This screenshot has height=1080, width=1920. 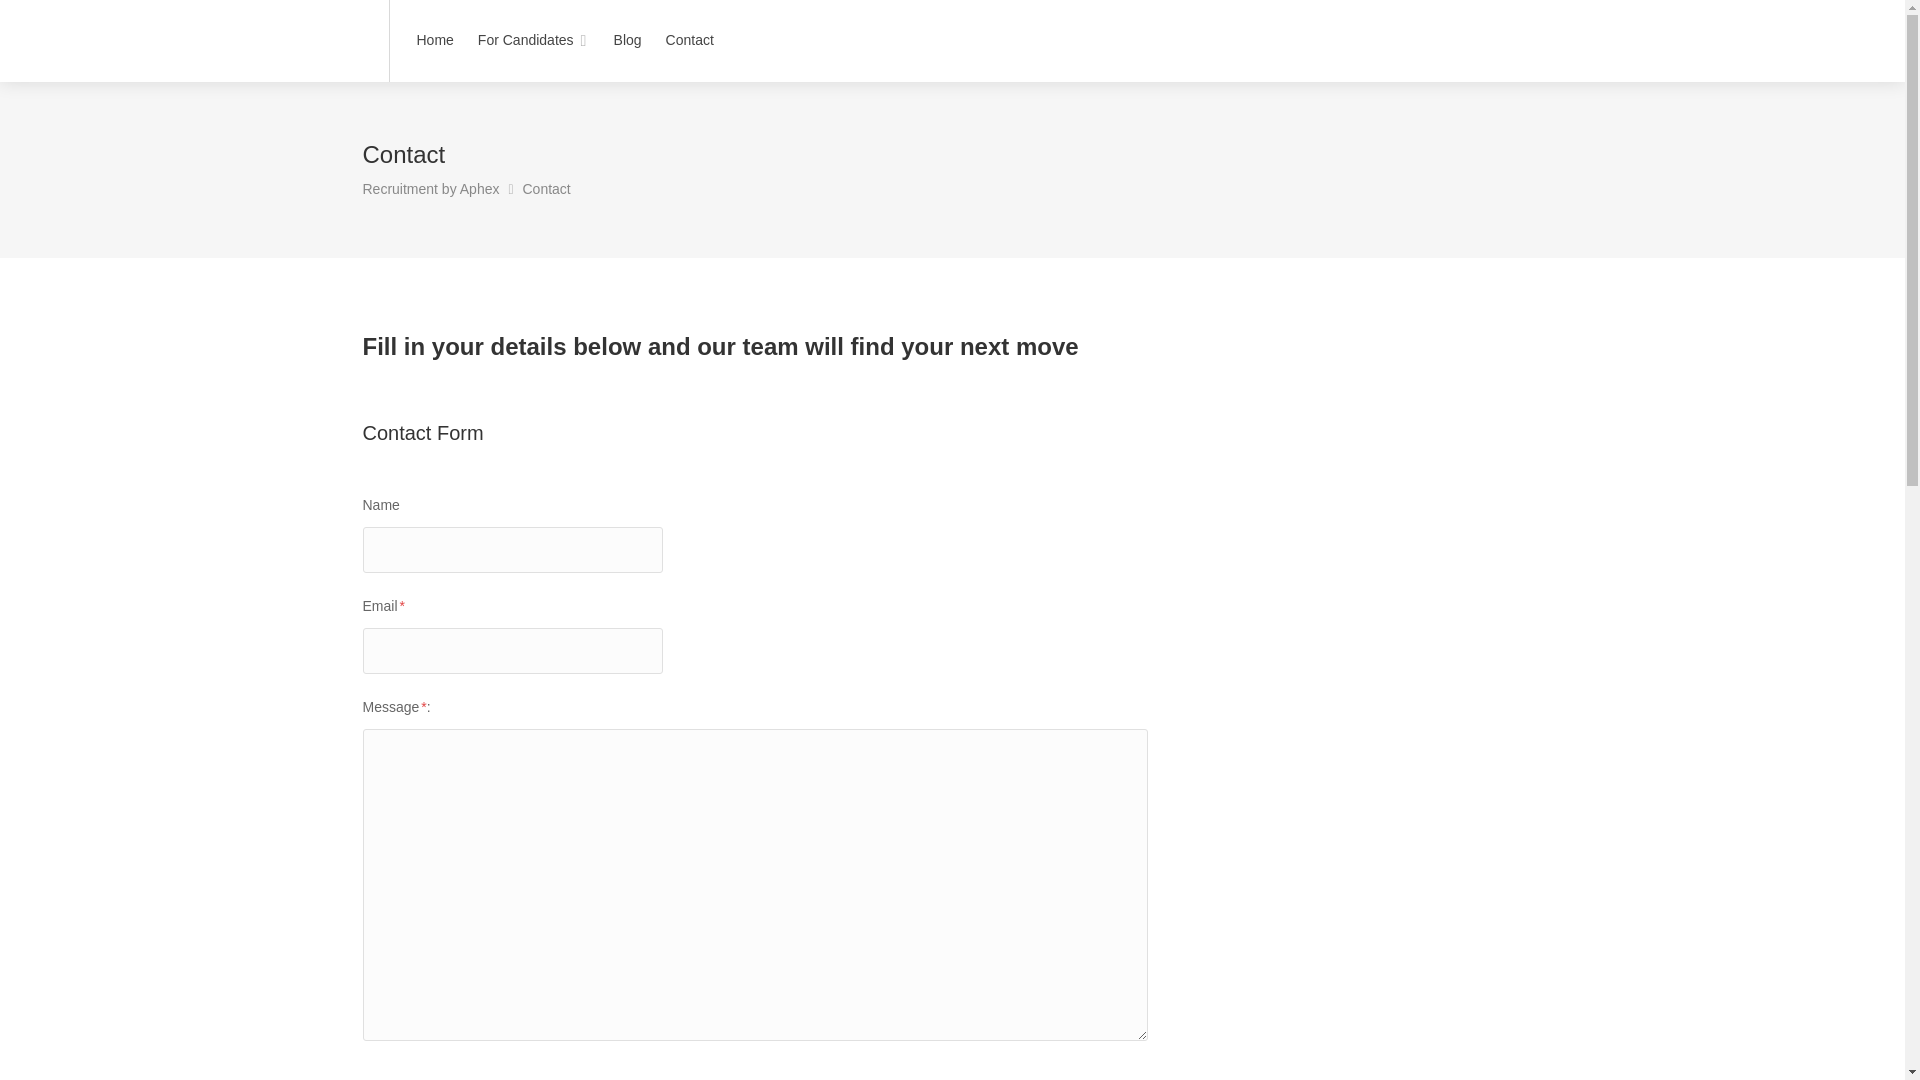 What do you see at coordinates (690, 40) in the screenshot?
I see `Contact` at bounding box center [690, 40].